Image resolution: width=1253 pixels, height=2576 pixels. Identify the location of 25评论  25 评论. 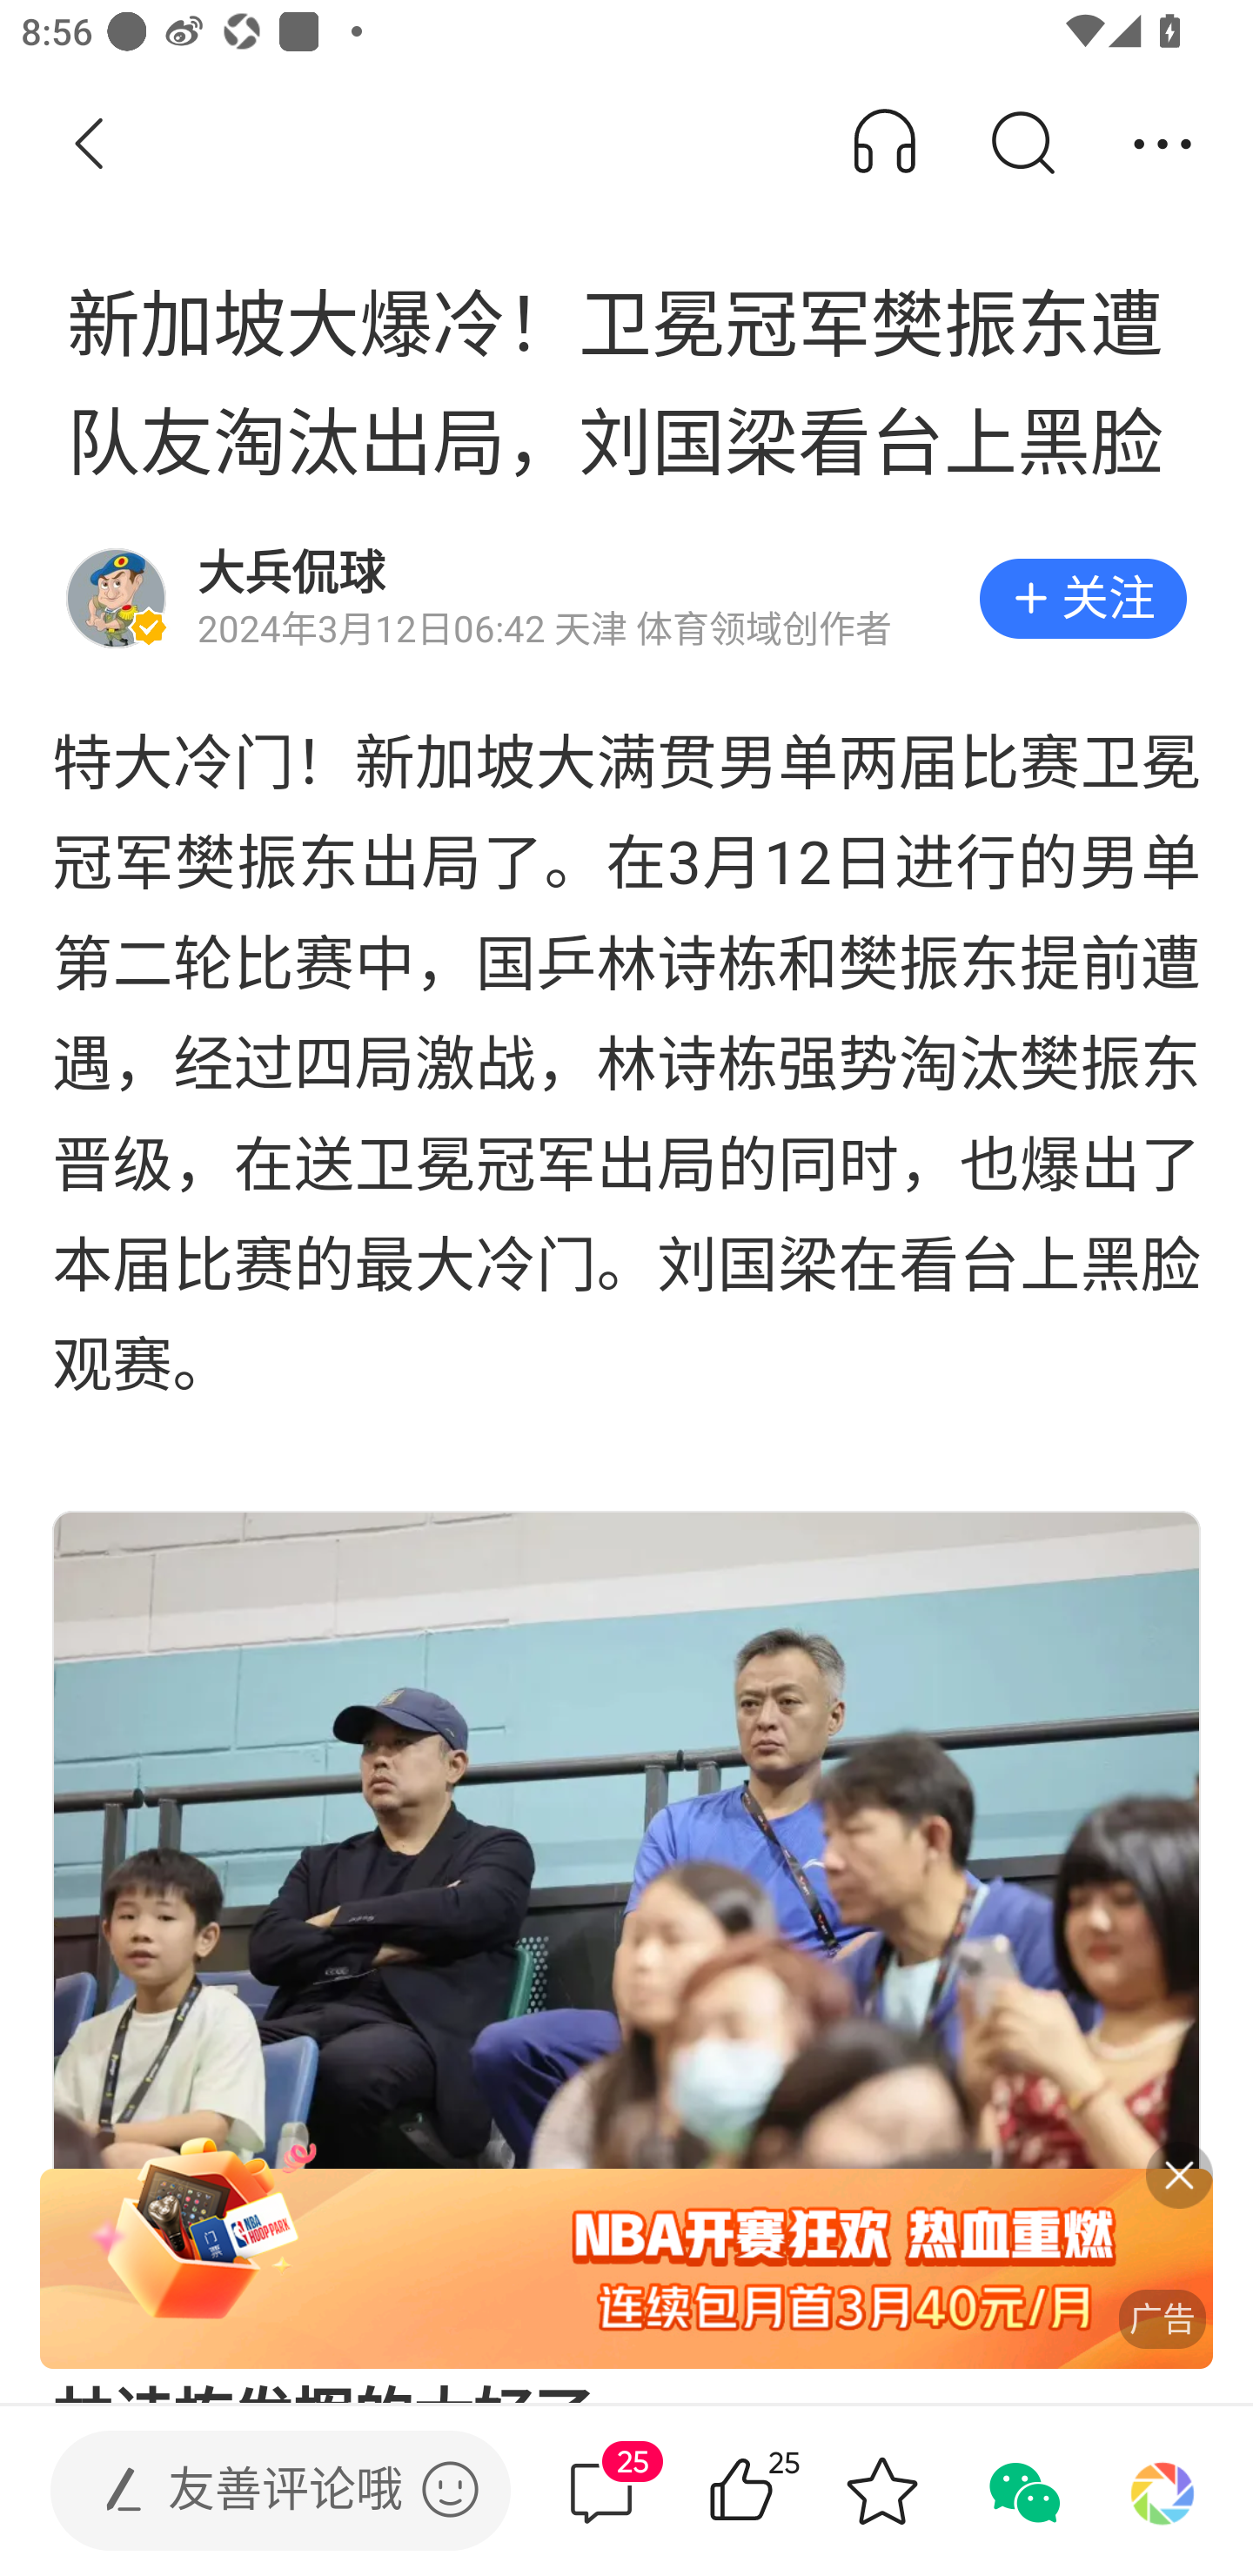
(601, 2491).